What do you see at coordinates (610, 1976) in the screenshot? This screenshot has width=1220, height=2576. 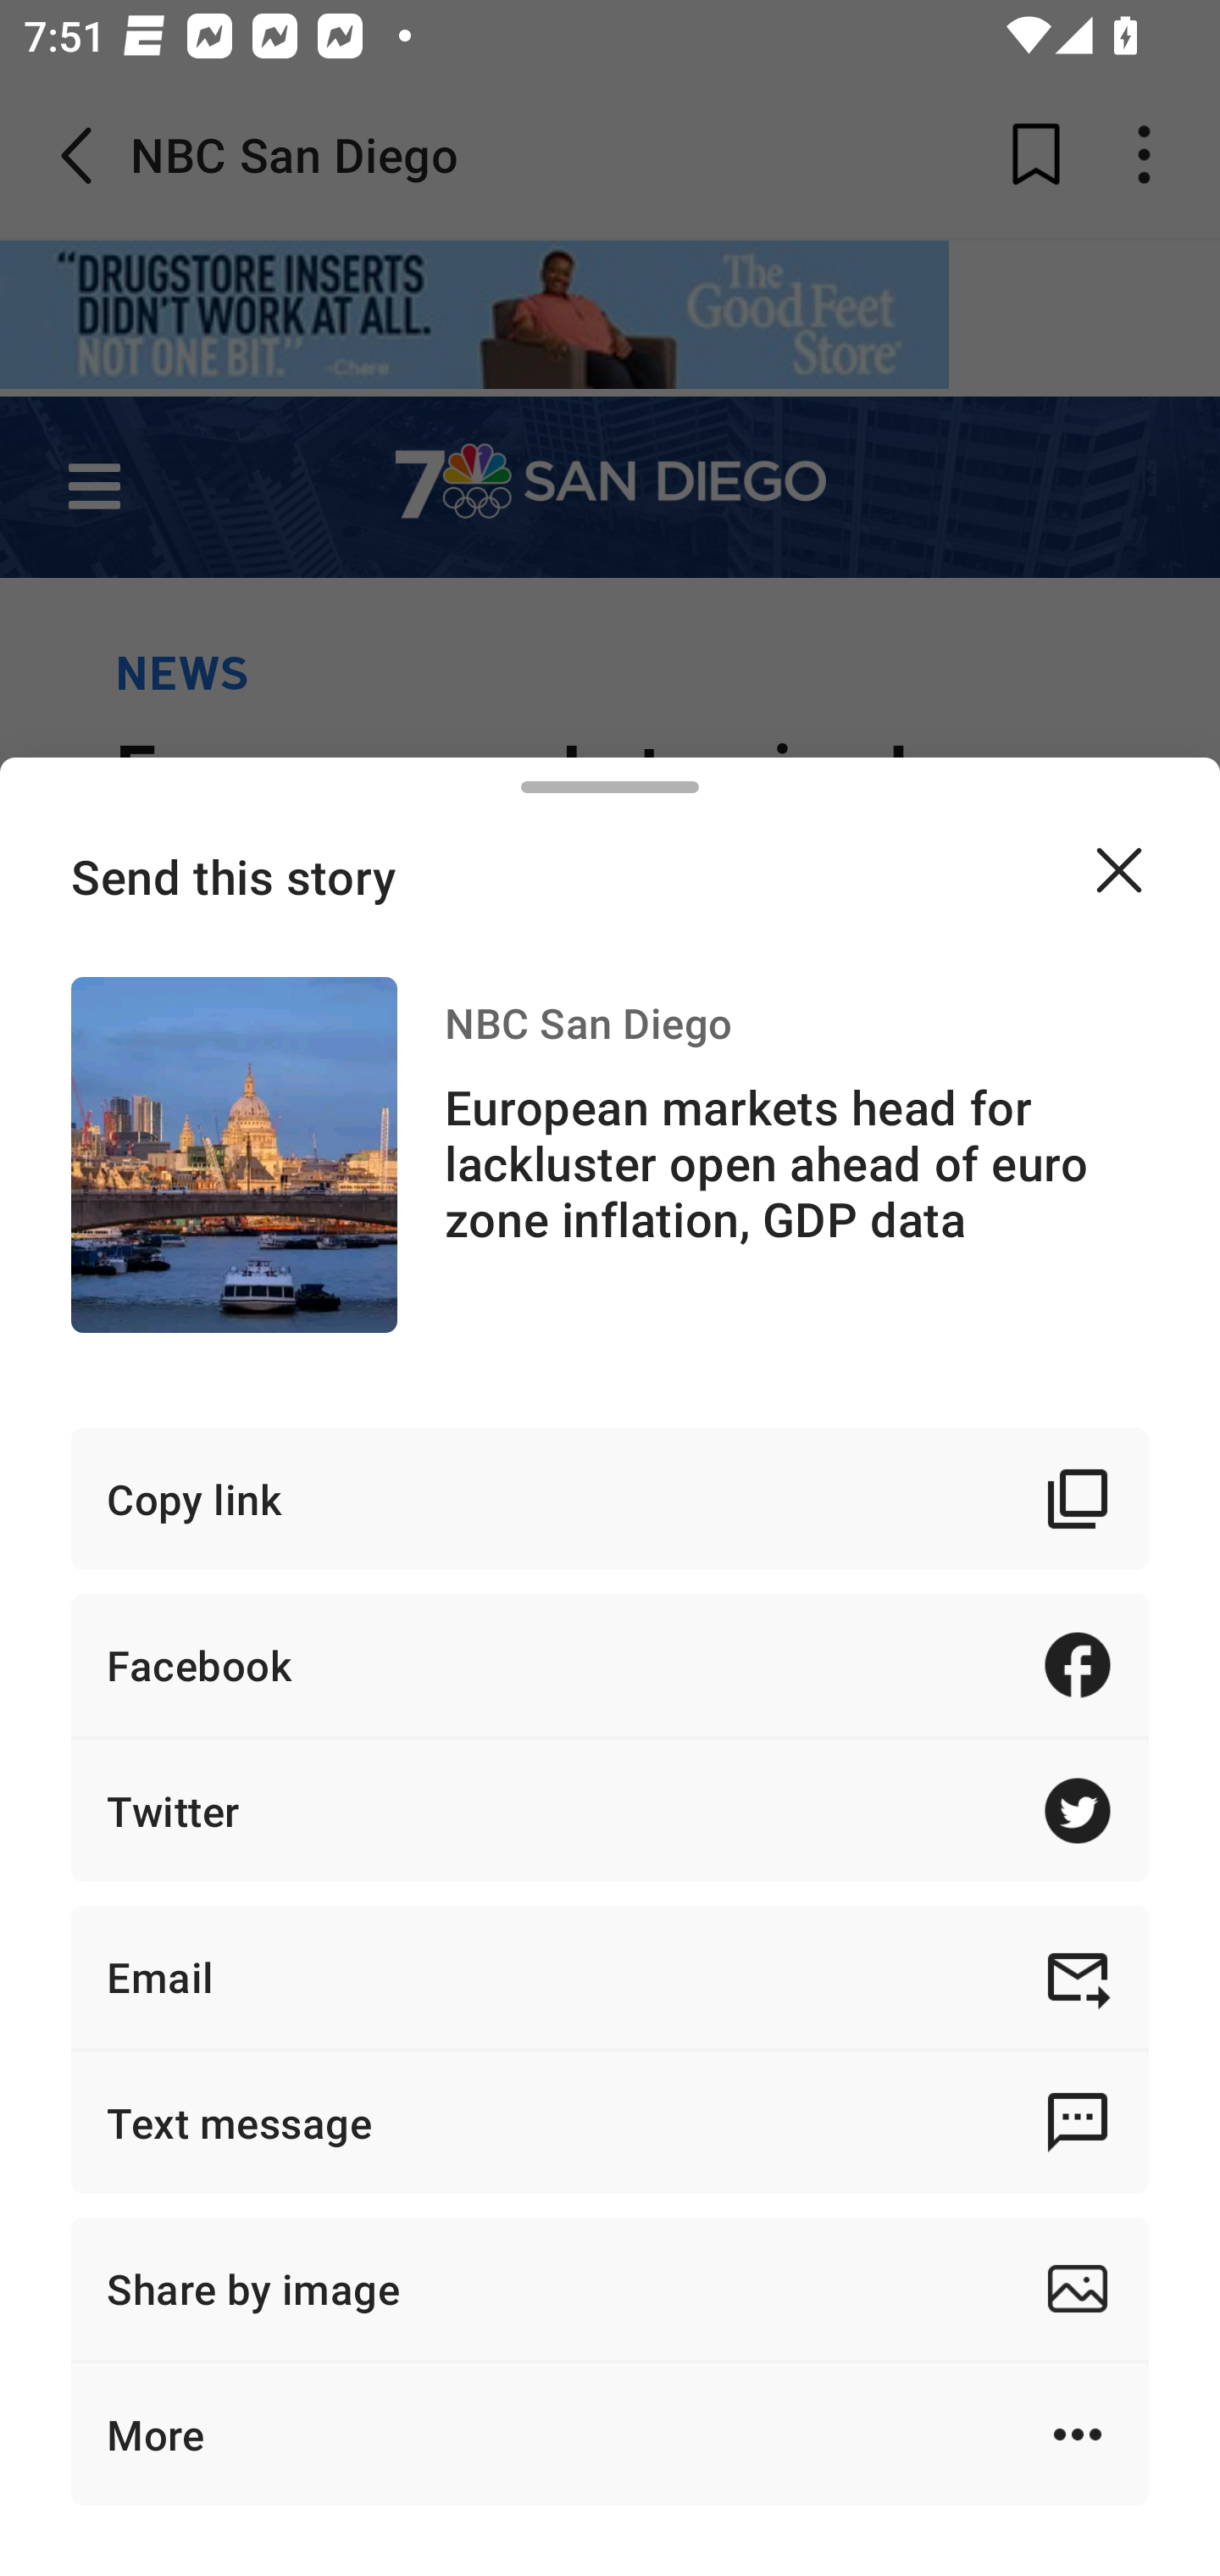 I see `Email` at bounding box center [610, 1976].